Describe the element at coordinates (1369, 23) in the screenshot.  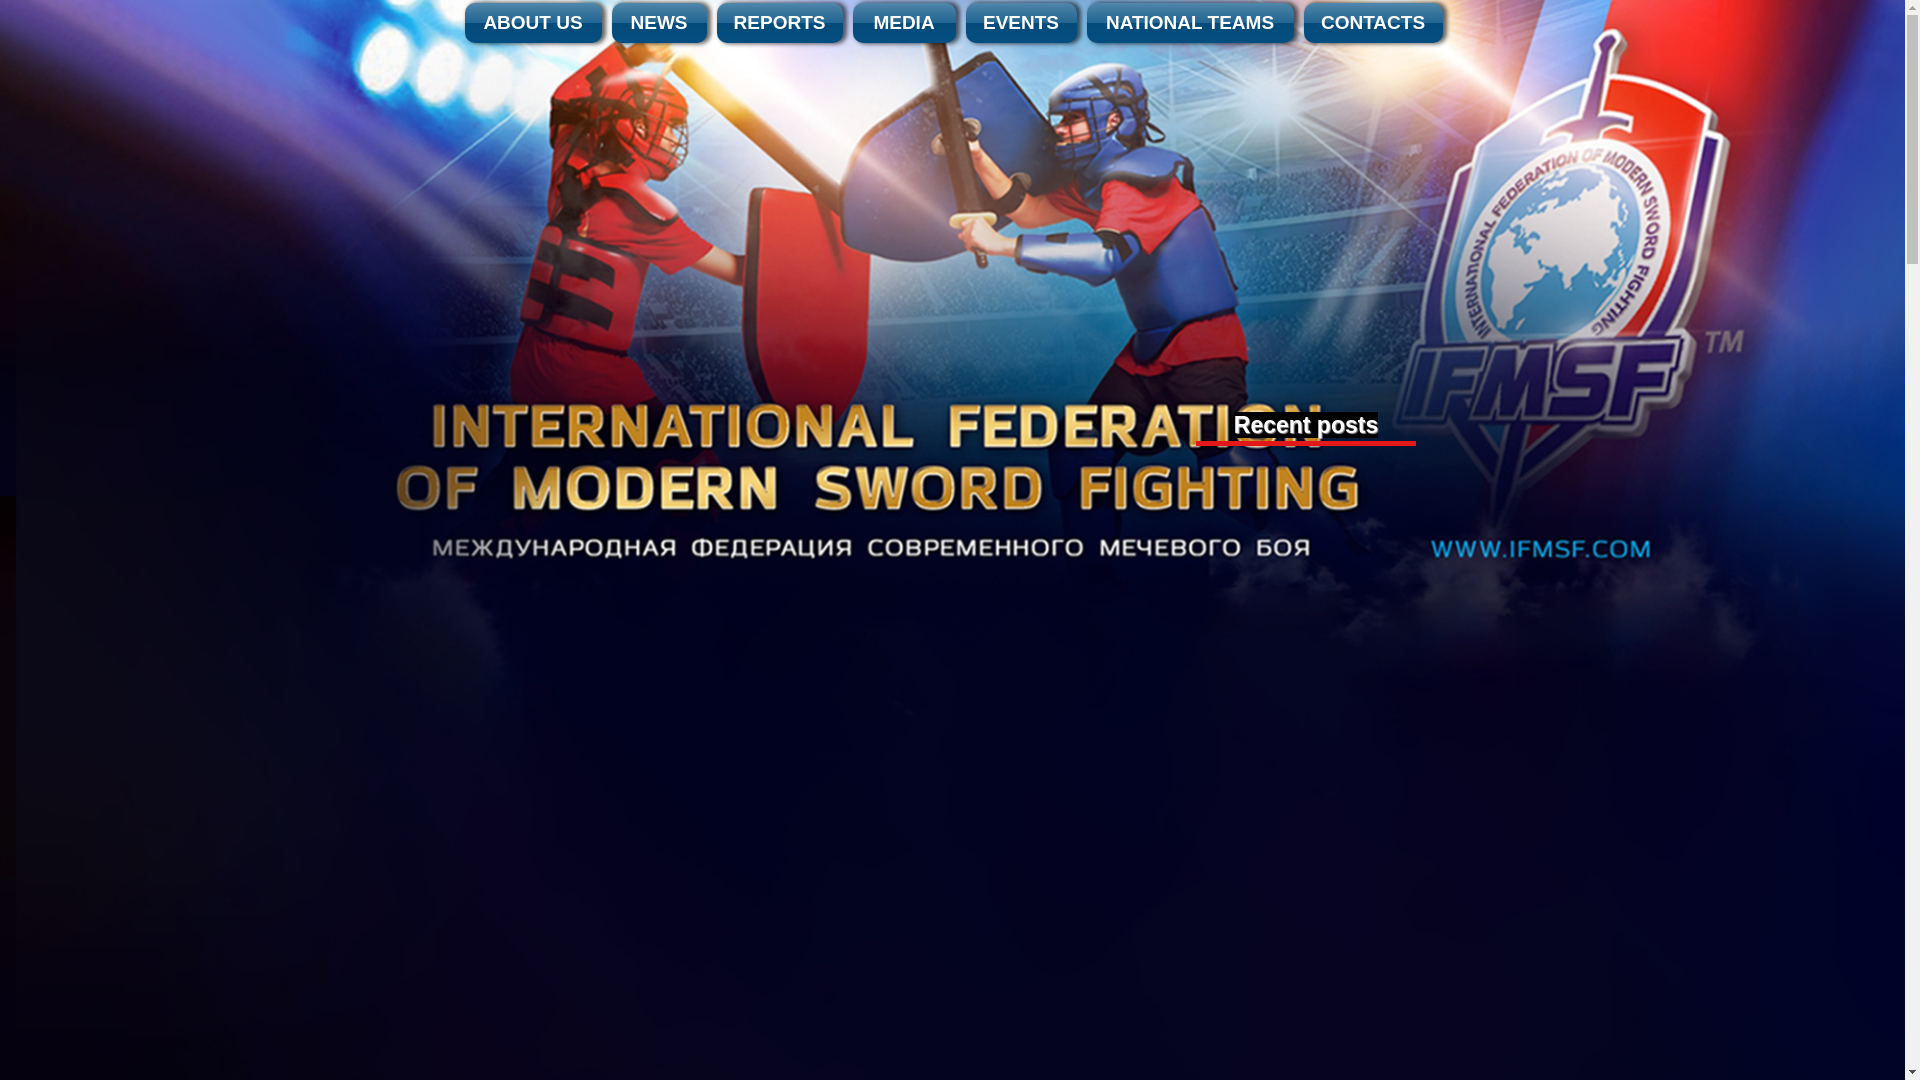
I see `CONTACTS` at that location.